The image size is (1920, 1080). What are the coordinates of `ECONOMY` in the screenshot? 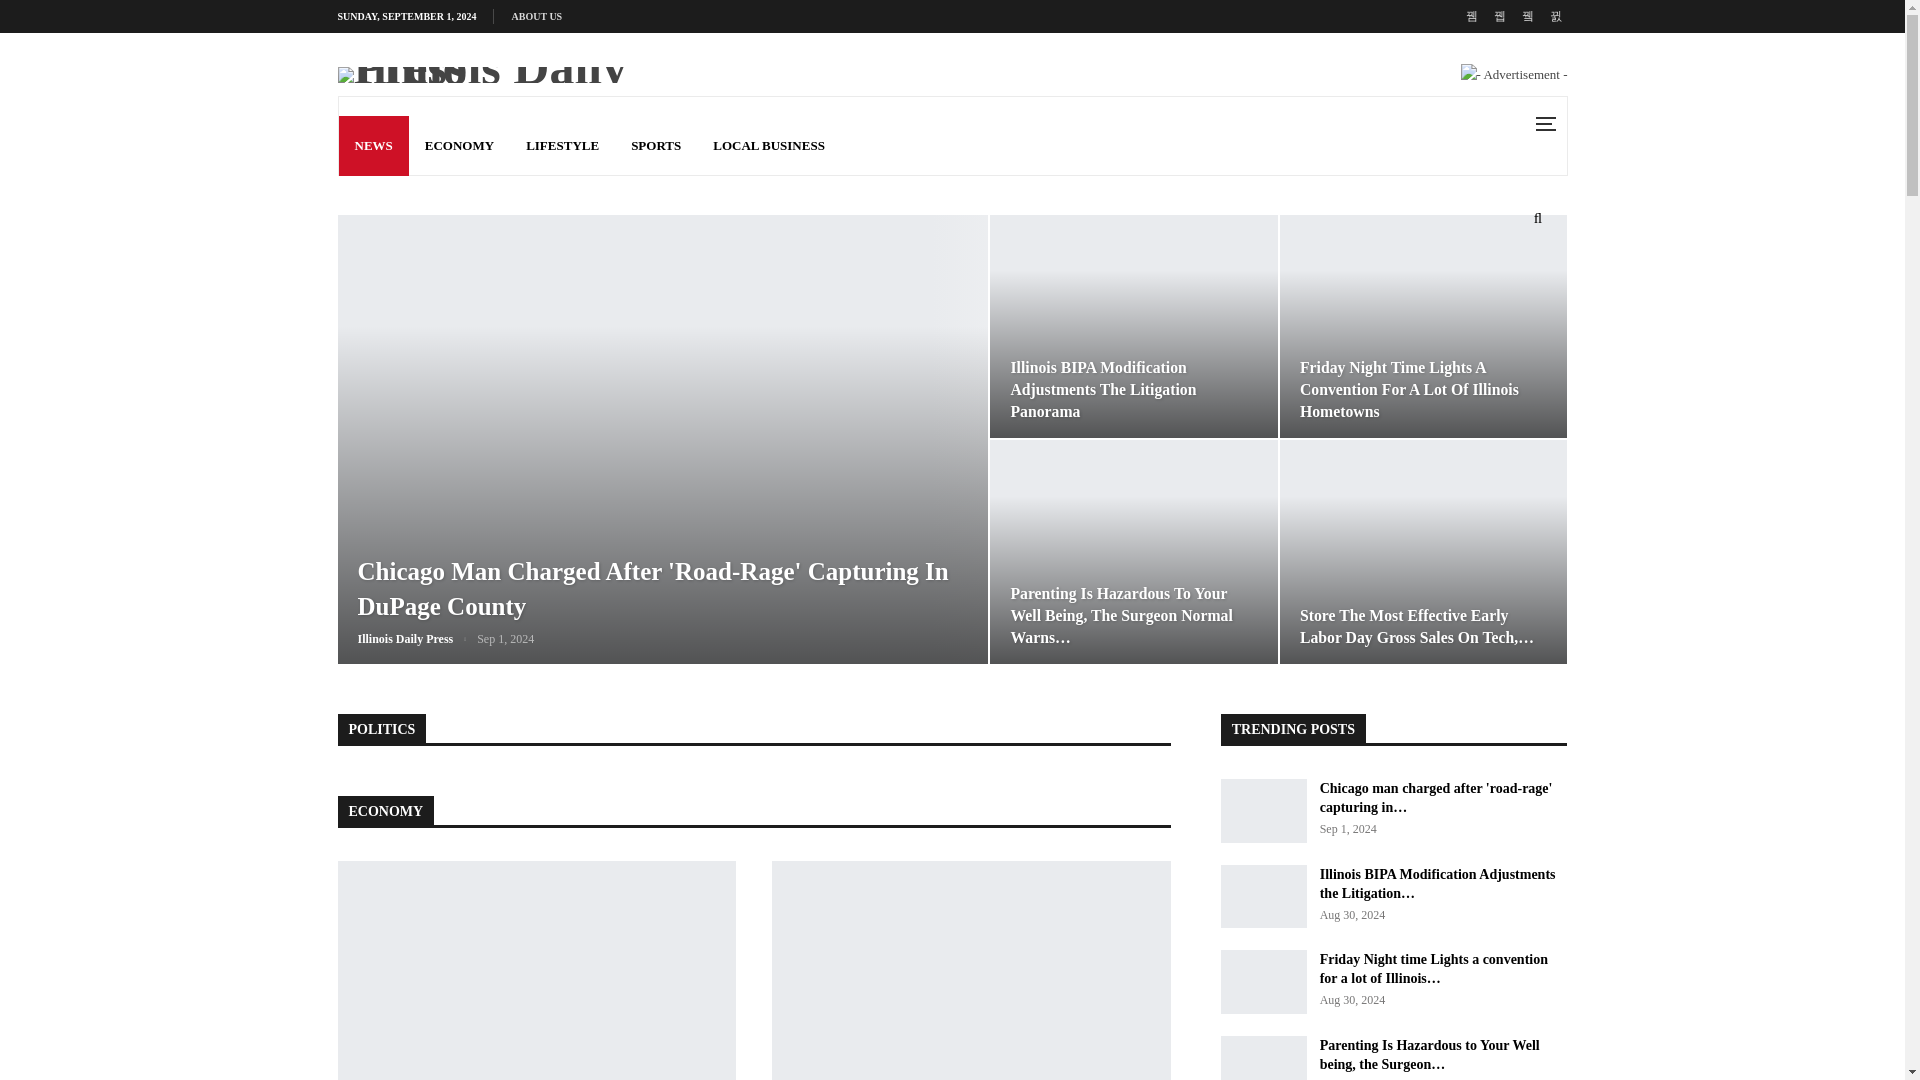 It's located at (459, 146).